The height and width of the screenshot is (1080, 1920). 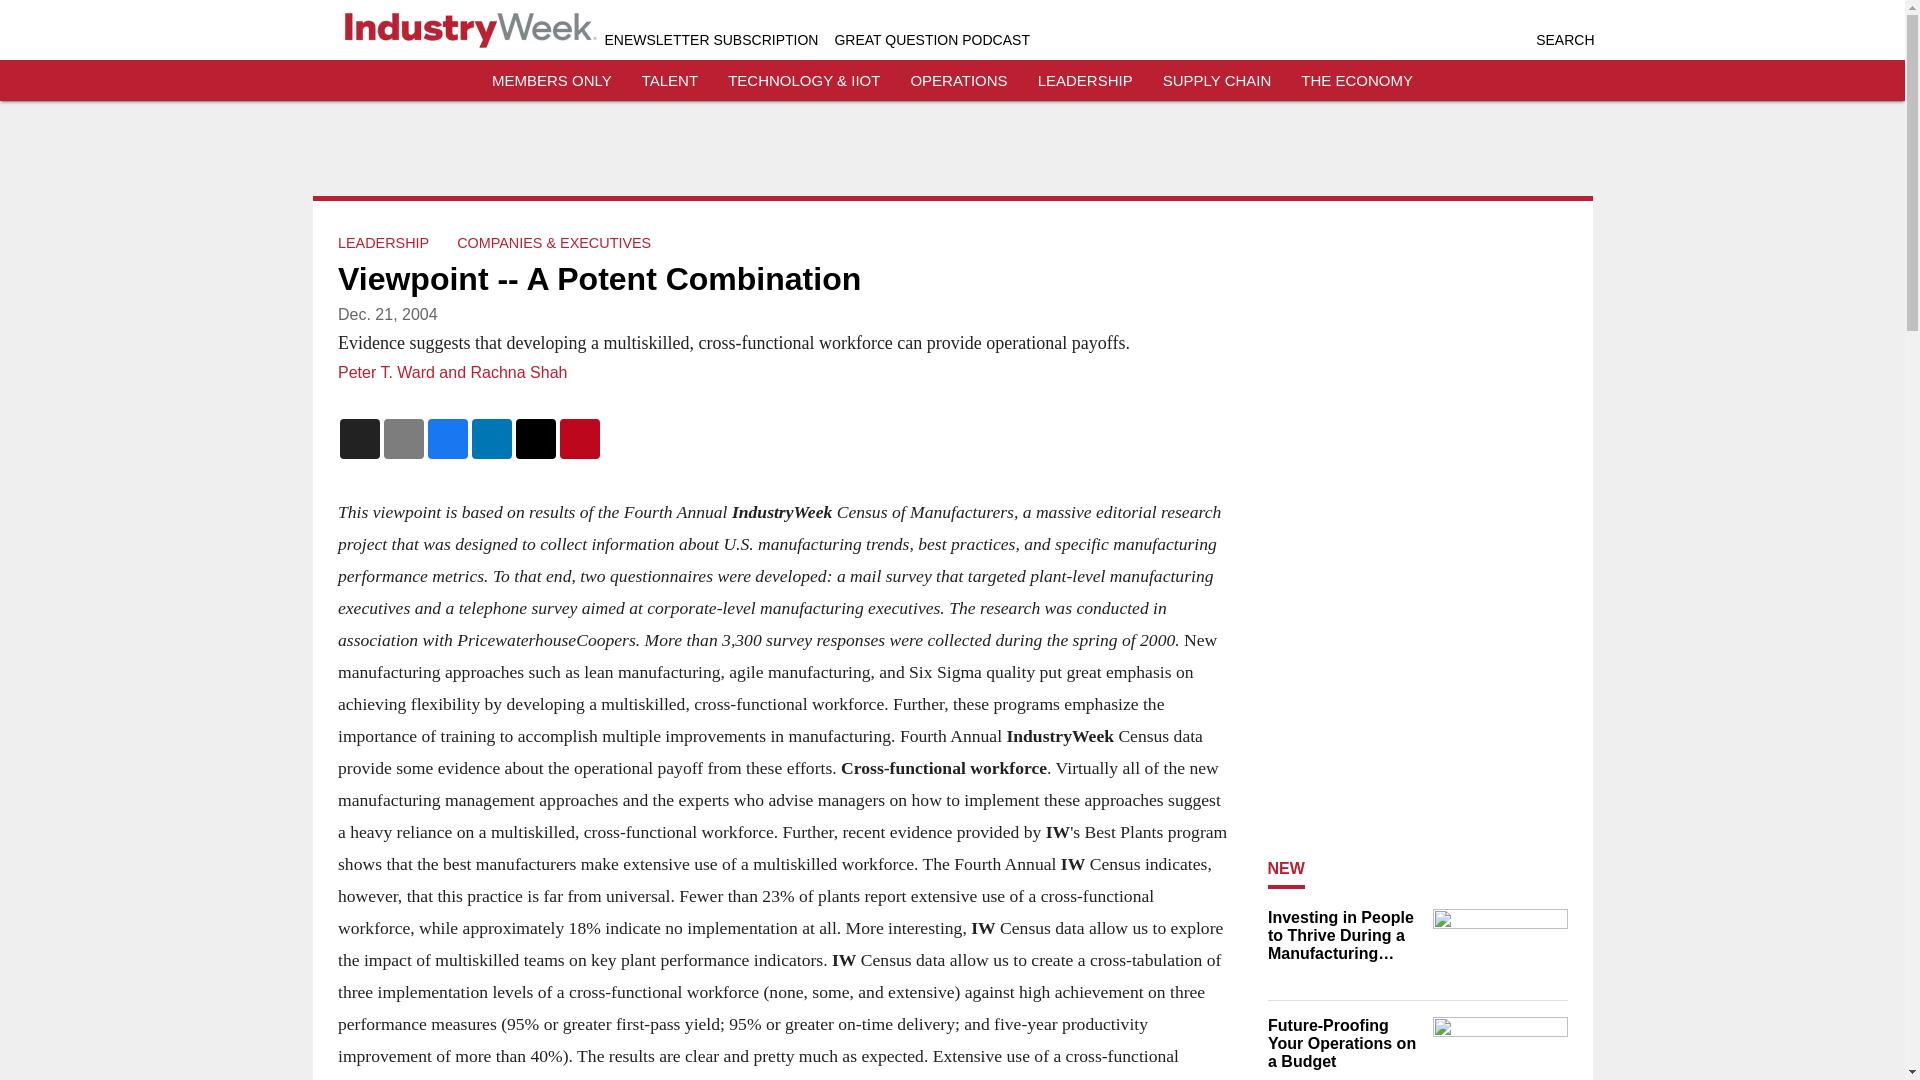 What do you see at coordinates (931, 40) in the screenshot?
I see `GREAT QUESTION PODCAST` at bounding box center [931, 40].